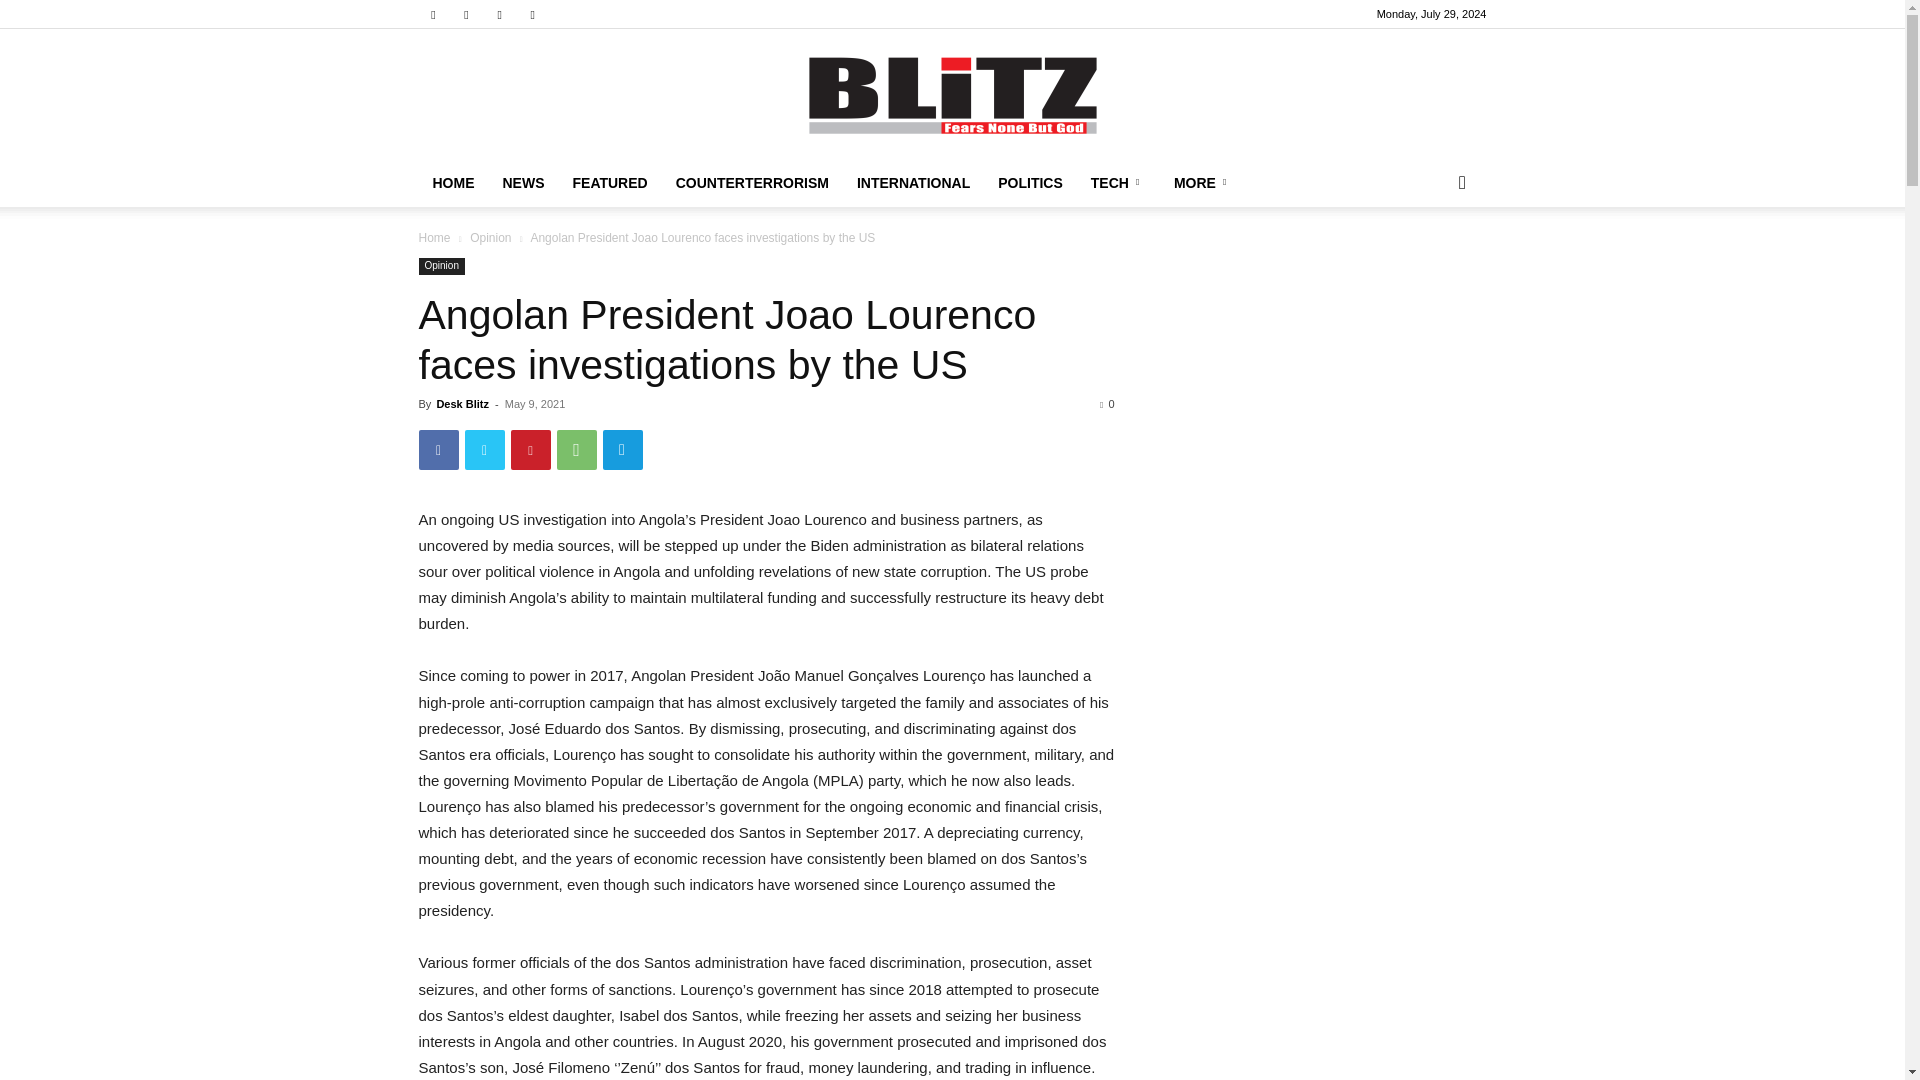  What do you see at coordinates (609, 182) in the screenshot?
I see `FEATURED` at bounding box center [609, 182].